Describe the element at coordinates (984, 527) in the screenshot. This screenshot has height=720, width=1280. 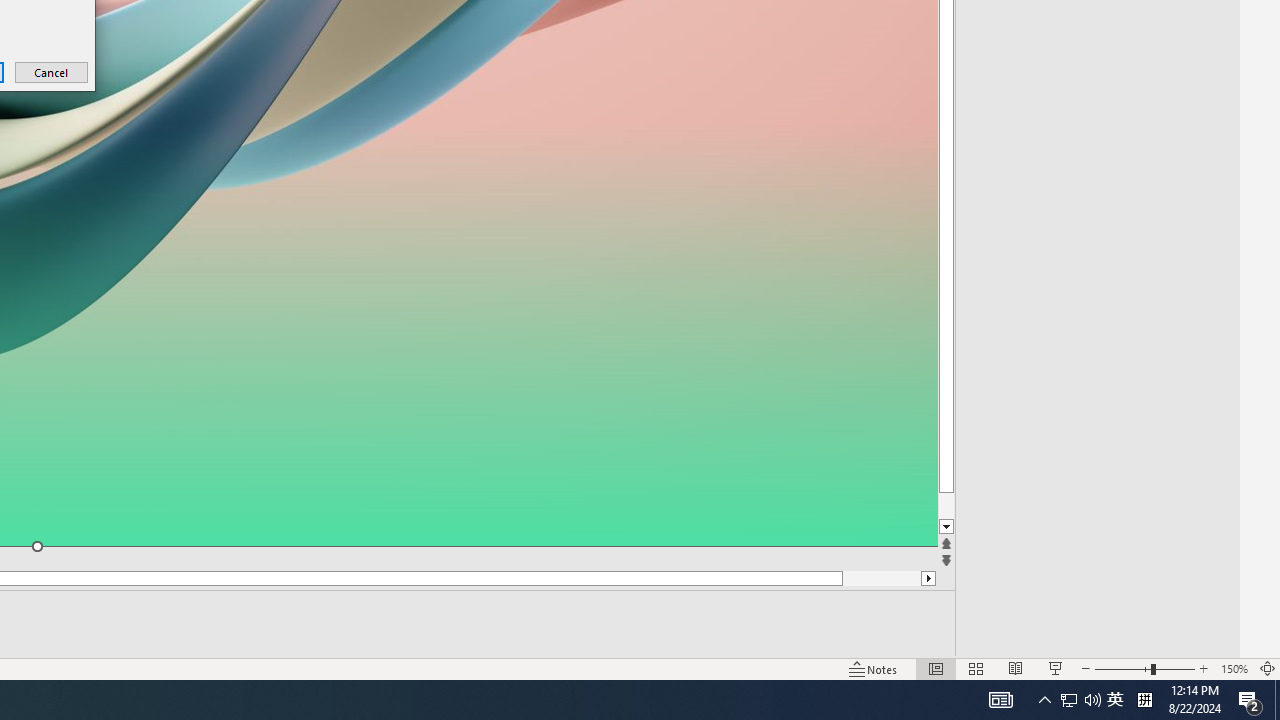
I see `Line down` at that location.